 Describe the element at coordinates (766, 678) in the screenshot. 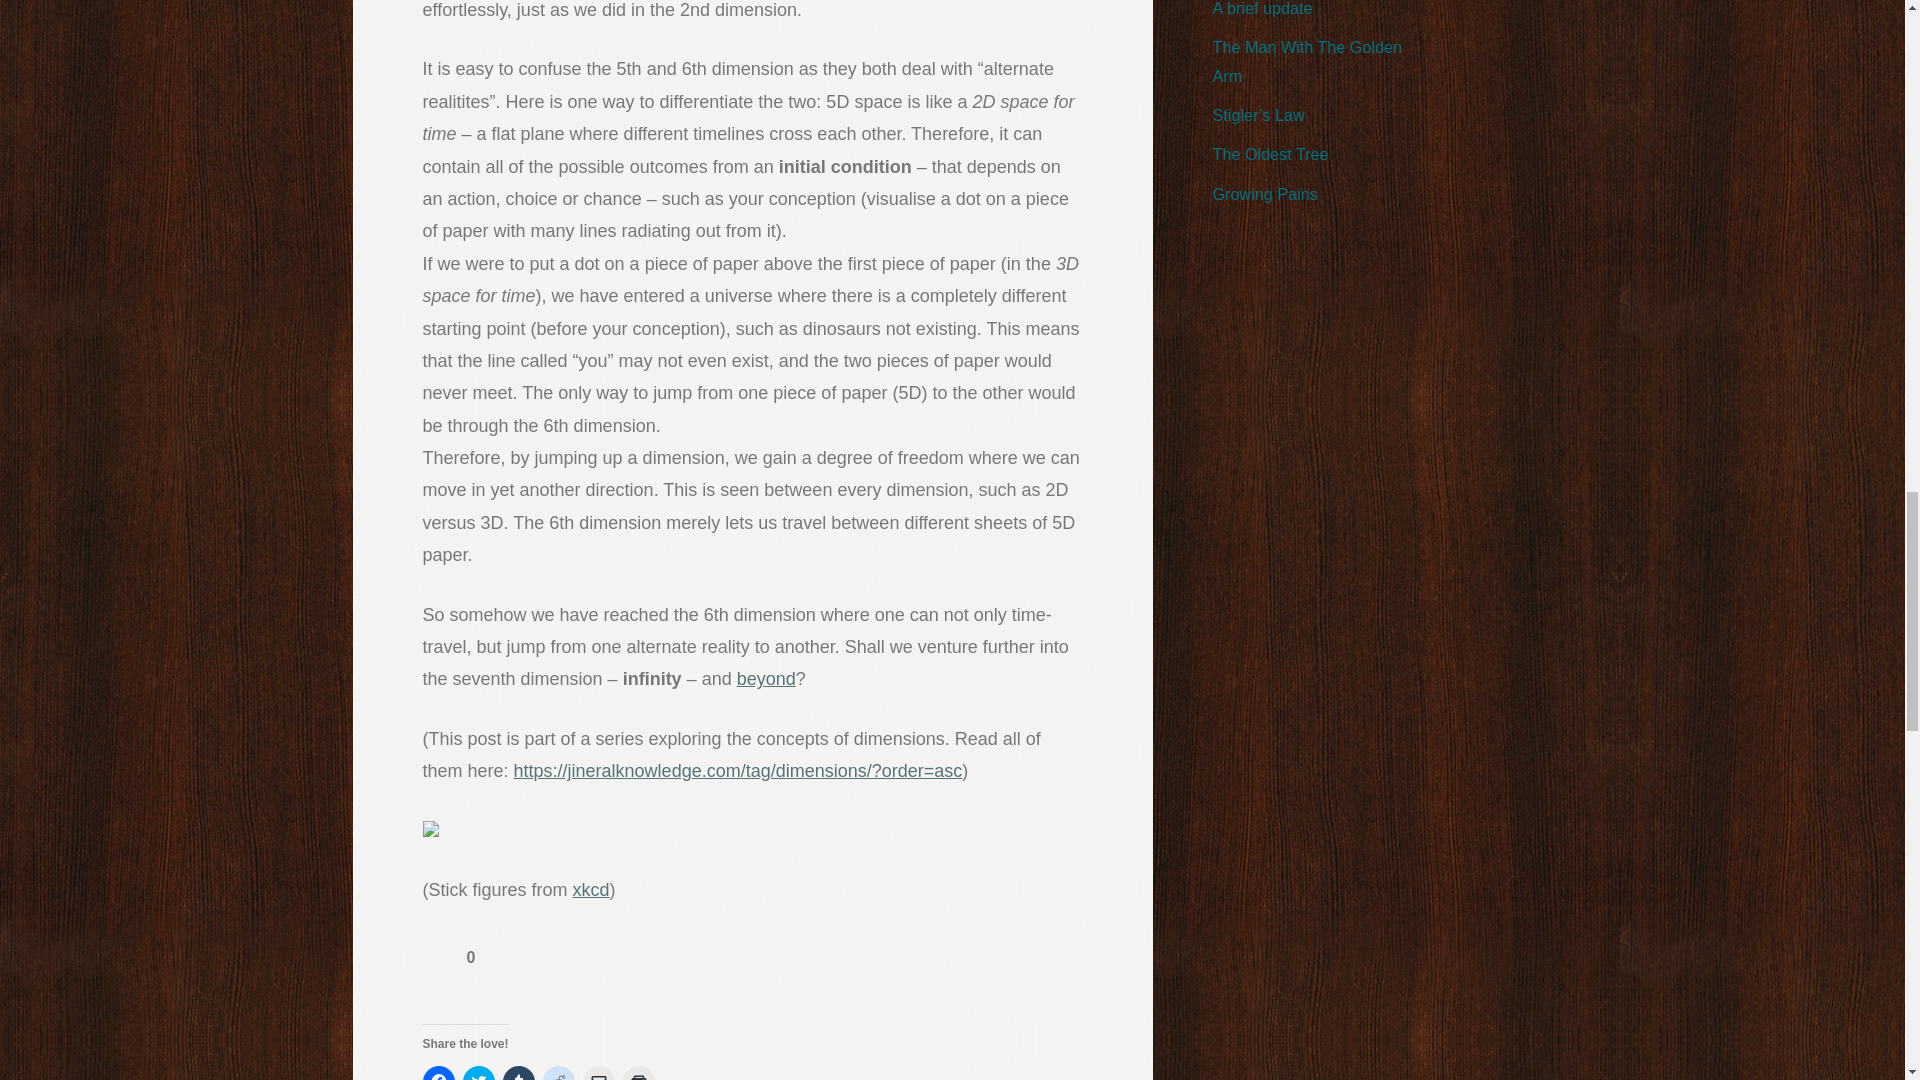

I see `beyond` at that location.